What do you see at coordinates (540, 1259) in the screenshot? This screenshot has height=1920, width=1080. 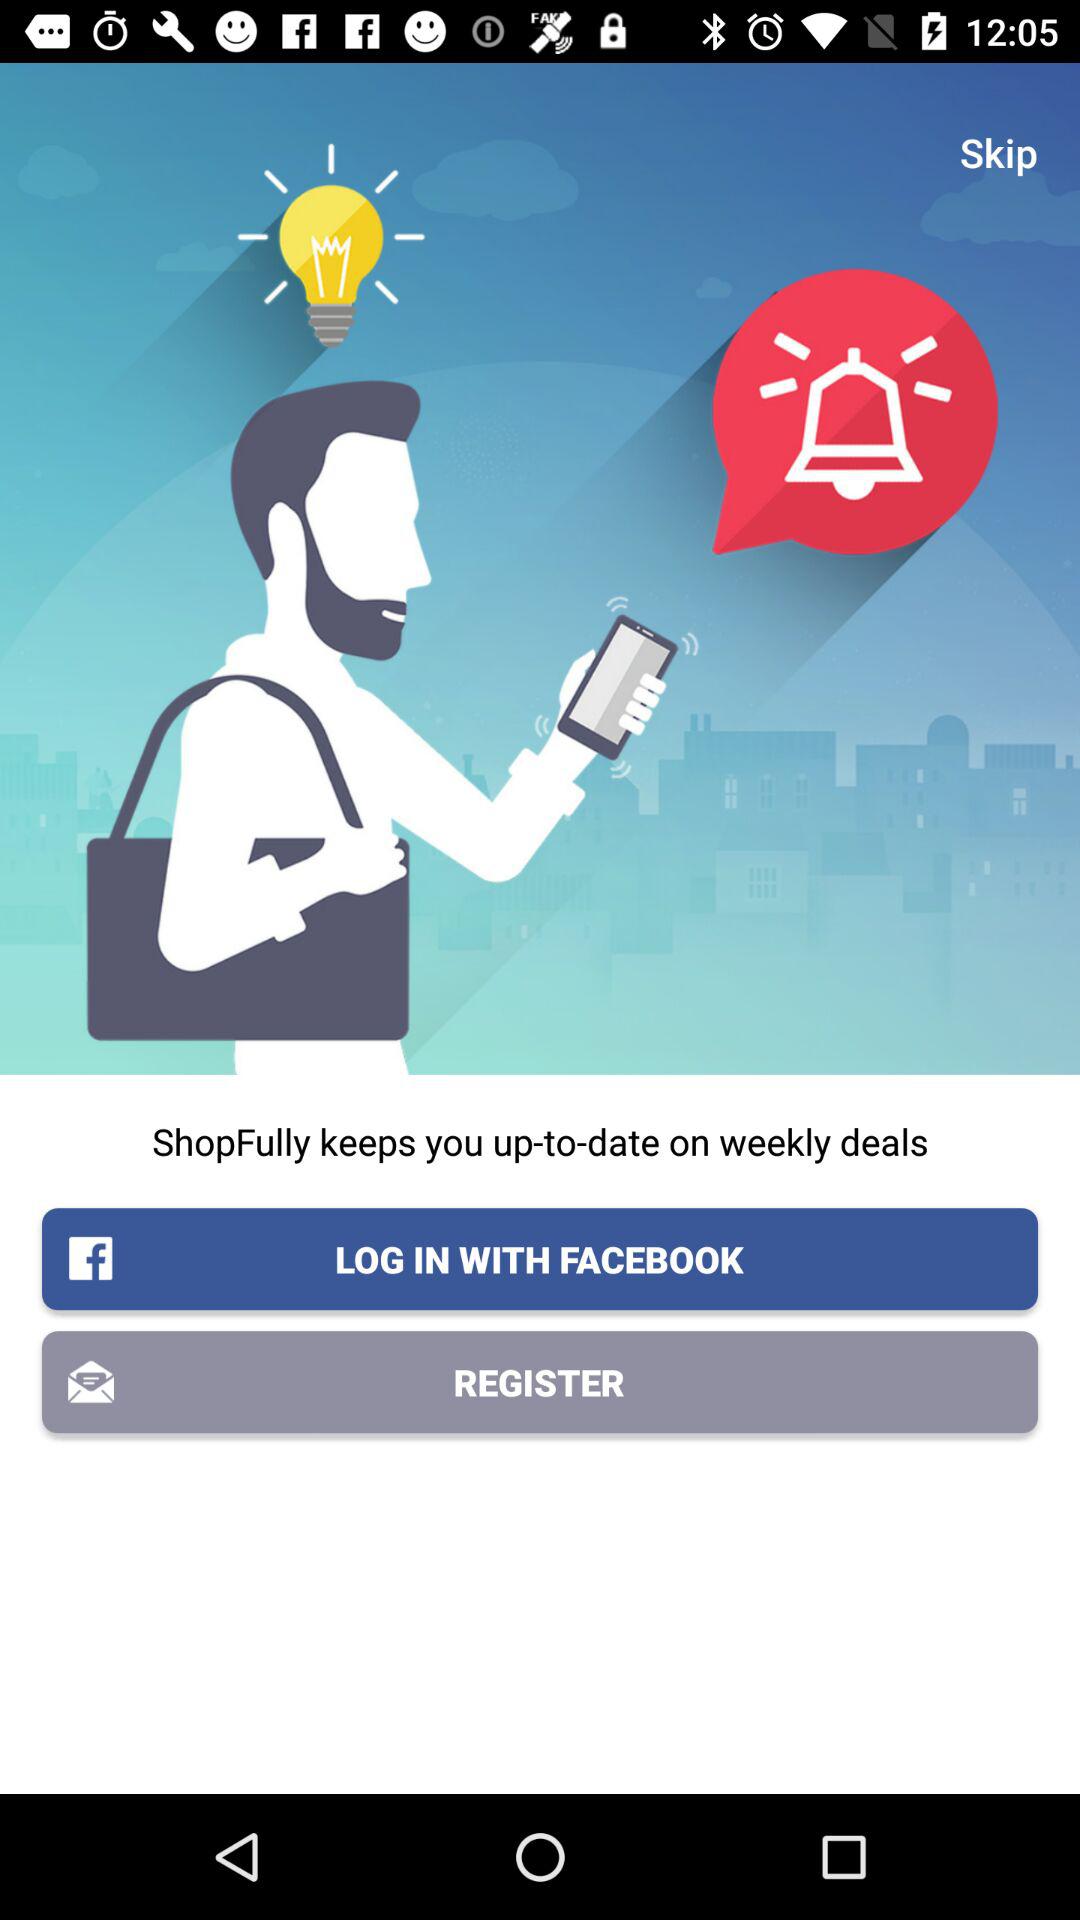 I see `launch item above the register icon` at bounding box center [540, 1259].